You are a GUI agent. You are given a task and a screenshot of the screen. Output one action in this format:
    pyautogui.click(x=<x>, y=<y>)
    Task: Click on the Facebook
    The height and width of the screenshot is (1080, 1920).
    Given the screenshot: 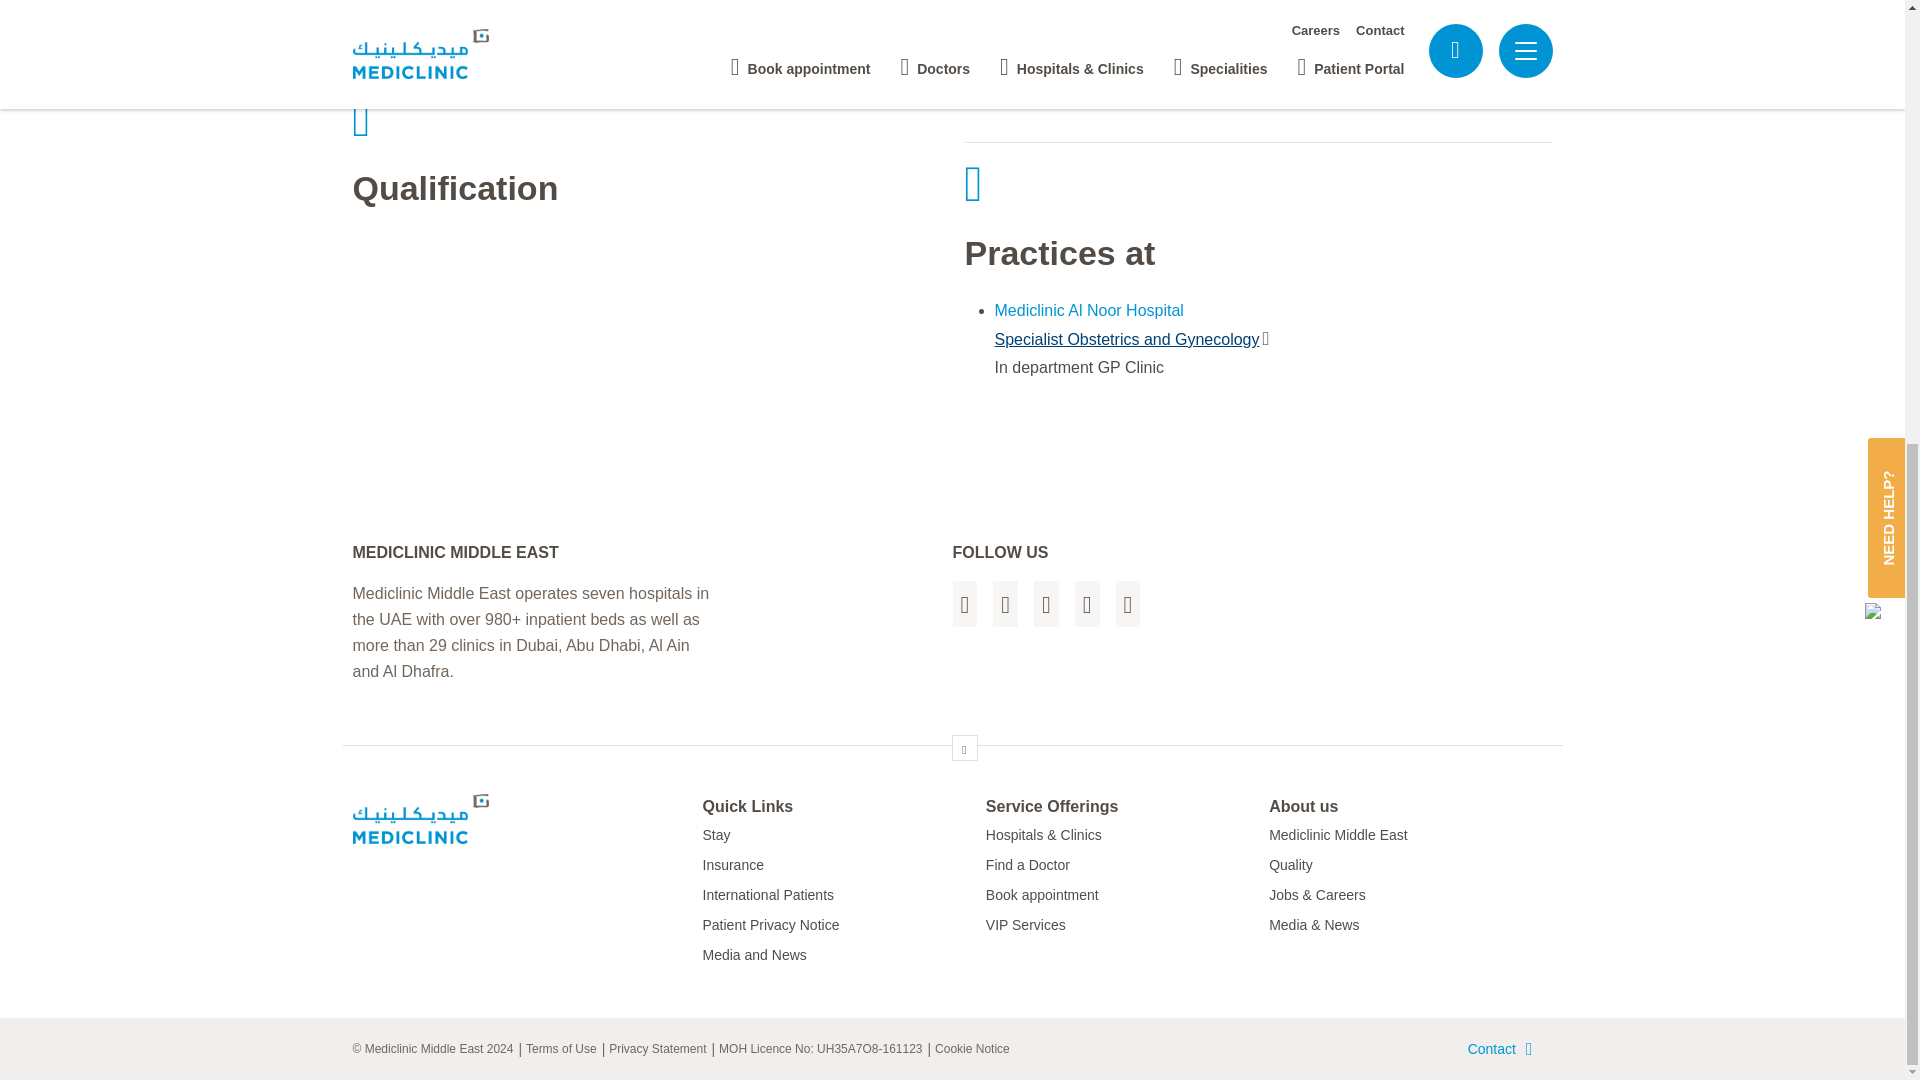 What is the action you would take?
    pyautogui.click(x=964, y=604)
    